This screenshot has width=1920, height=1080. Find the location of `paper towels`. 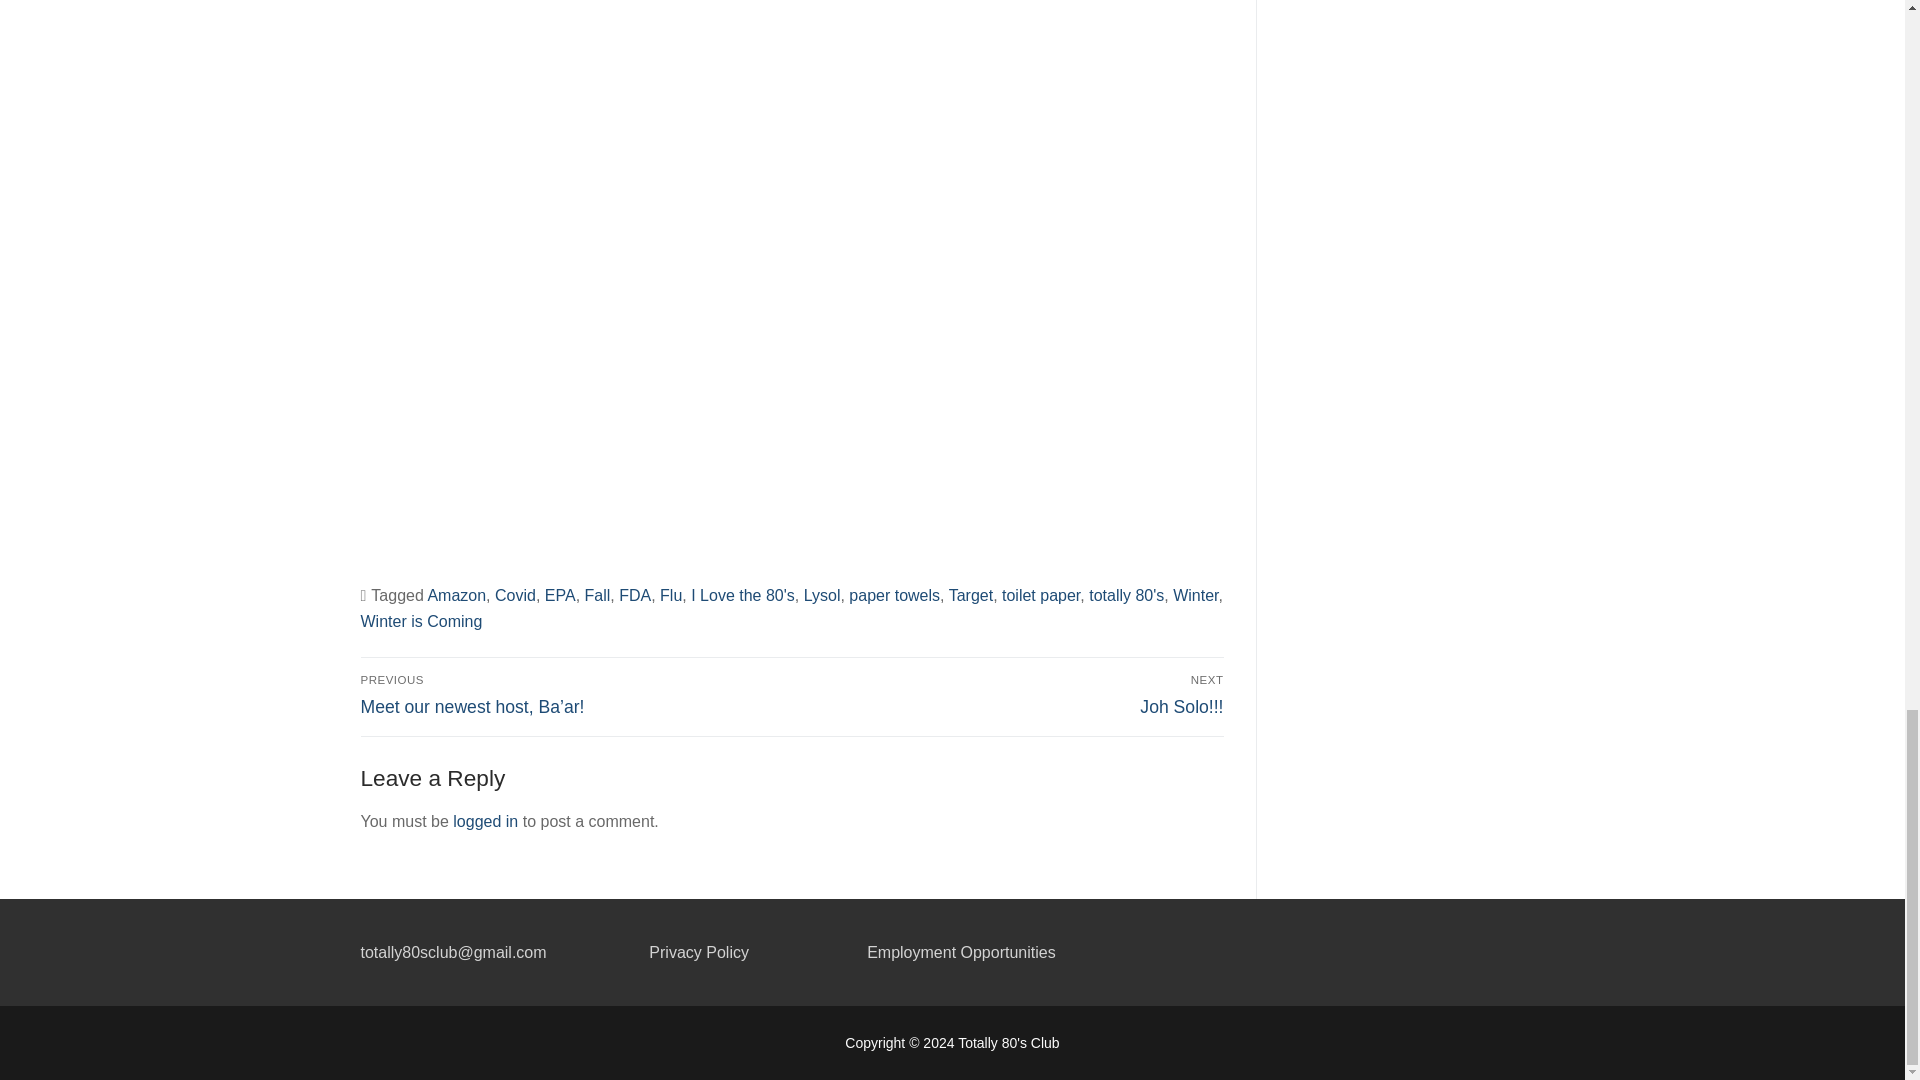

paper towels is located at coordinates (1012, 694).